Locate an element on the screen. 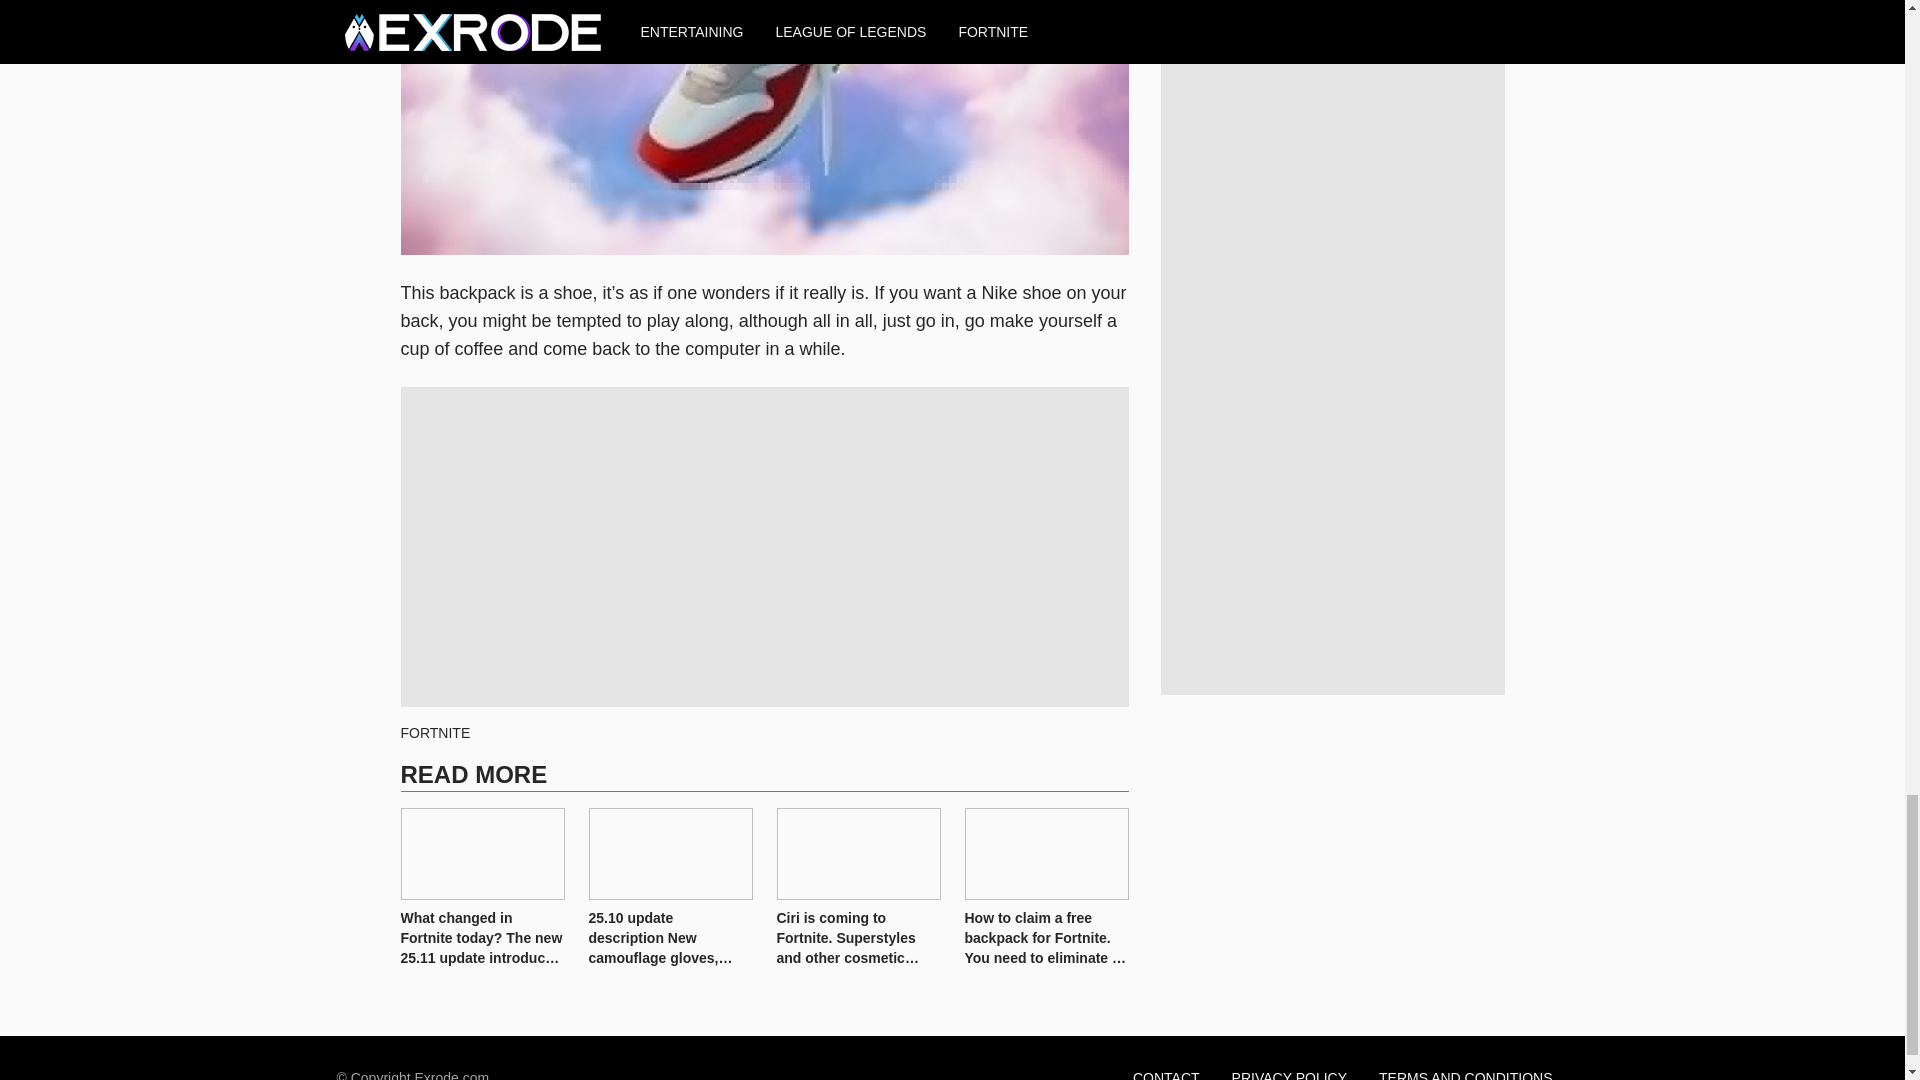 The width and height of the screenshot is (1920, 1080). CONTACT is located at coordinates (1166, 1067).